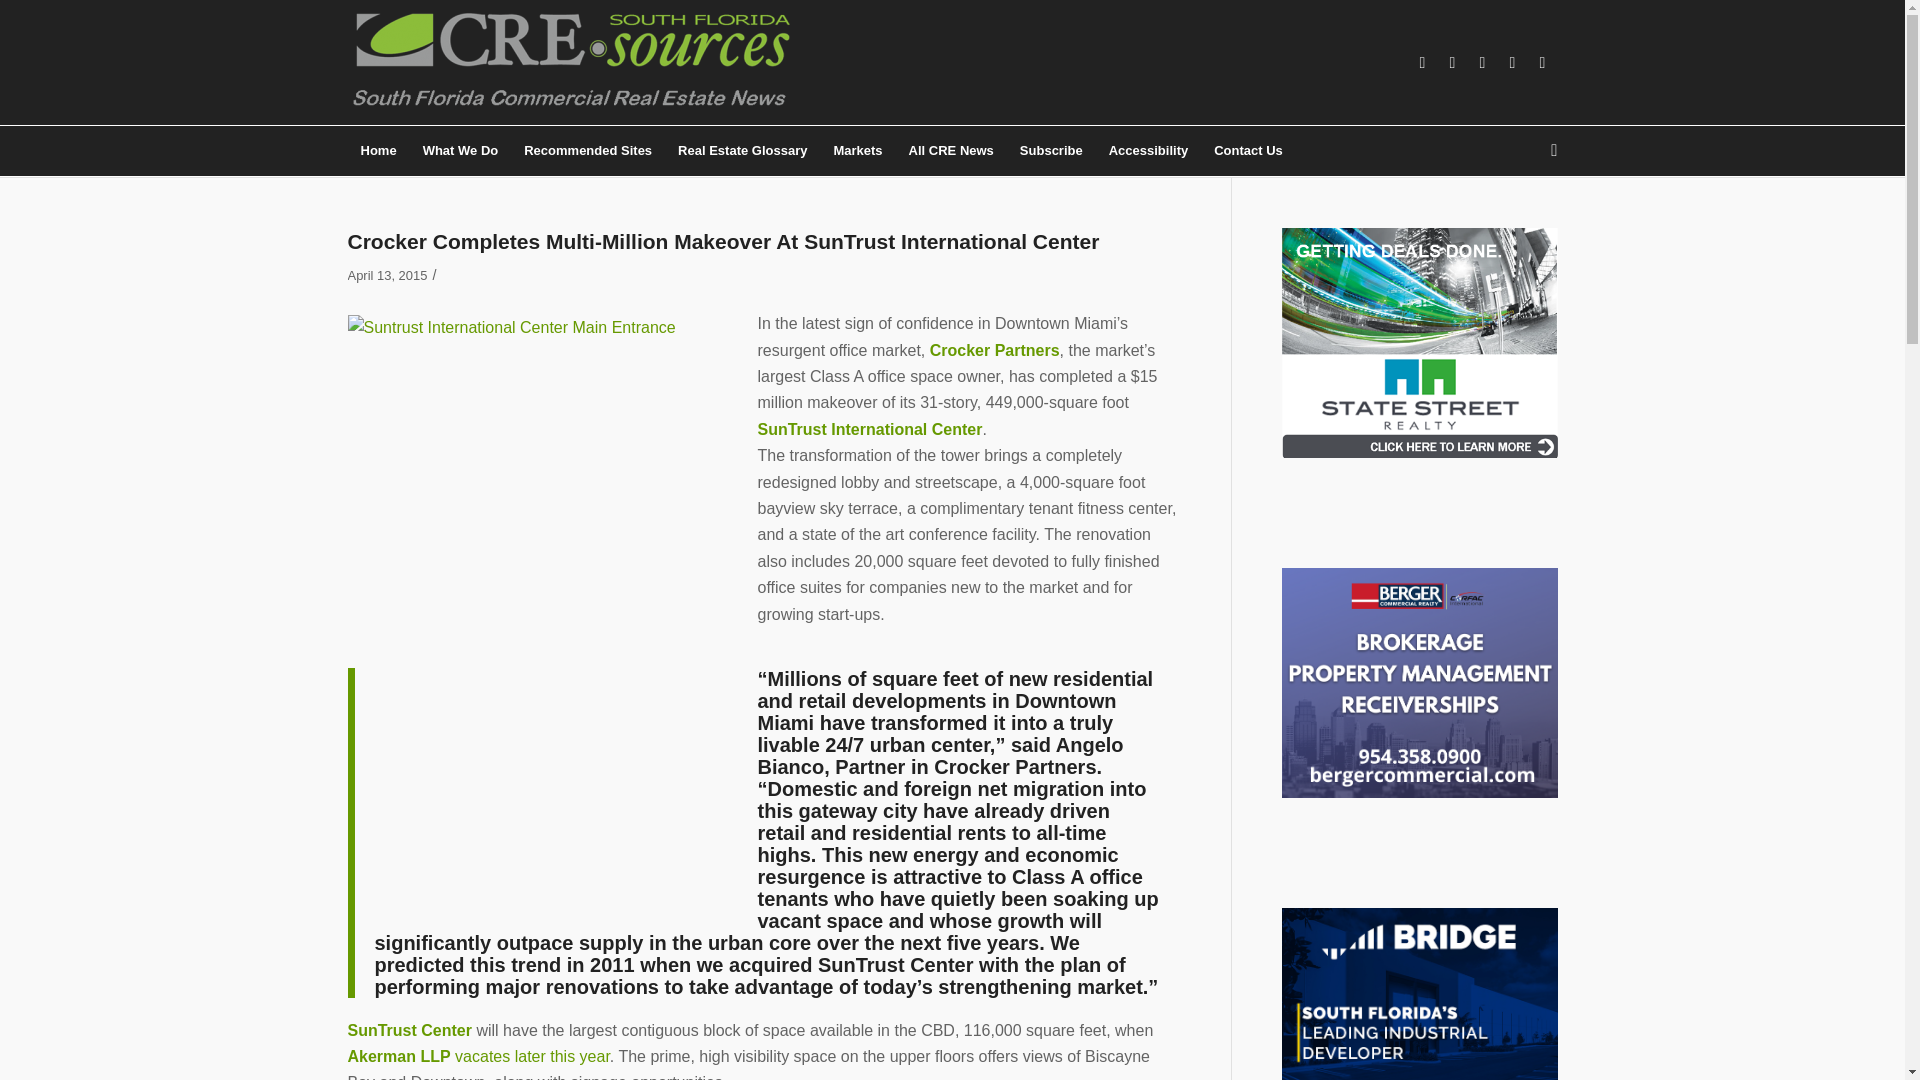 Image resolution: width=1920 pixels, height=1080 pixels. I want to click on LinkedIn, so click(1453, 62).